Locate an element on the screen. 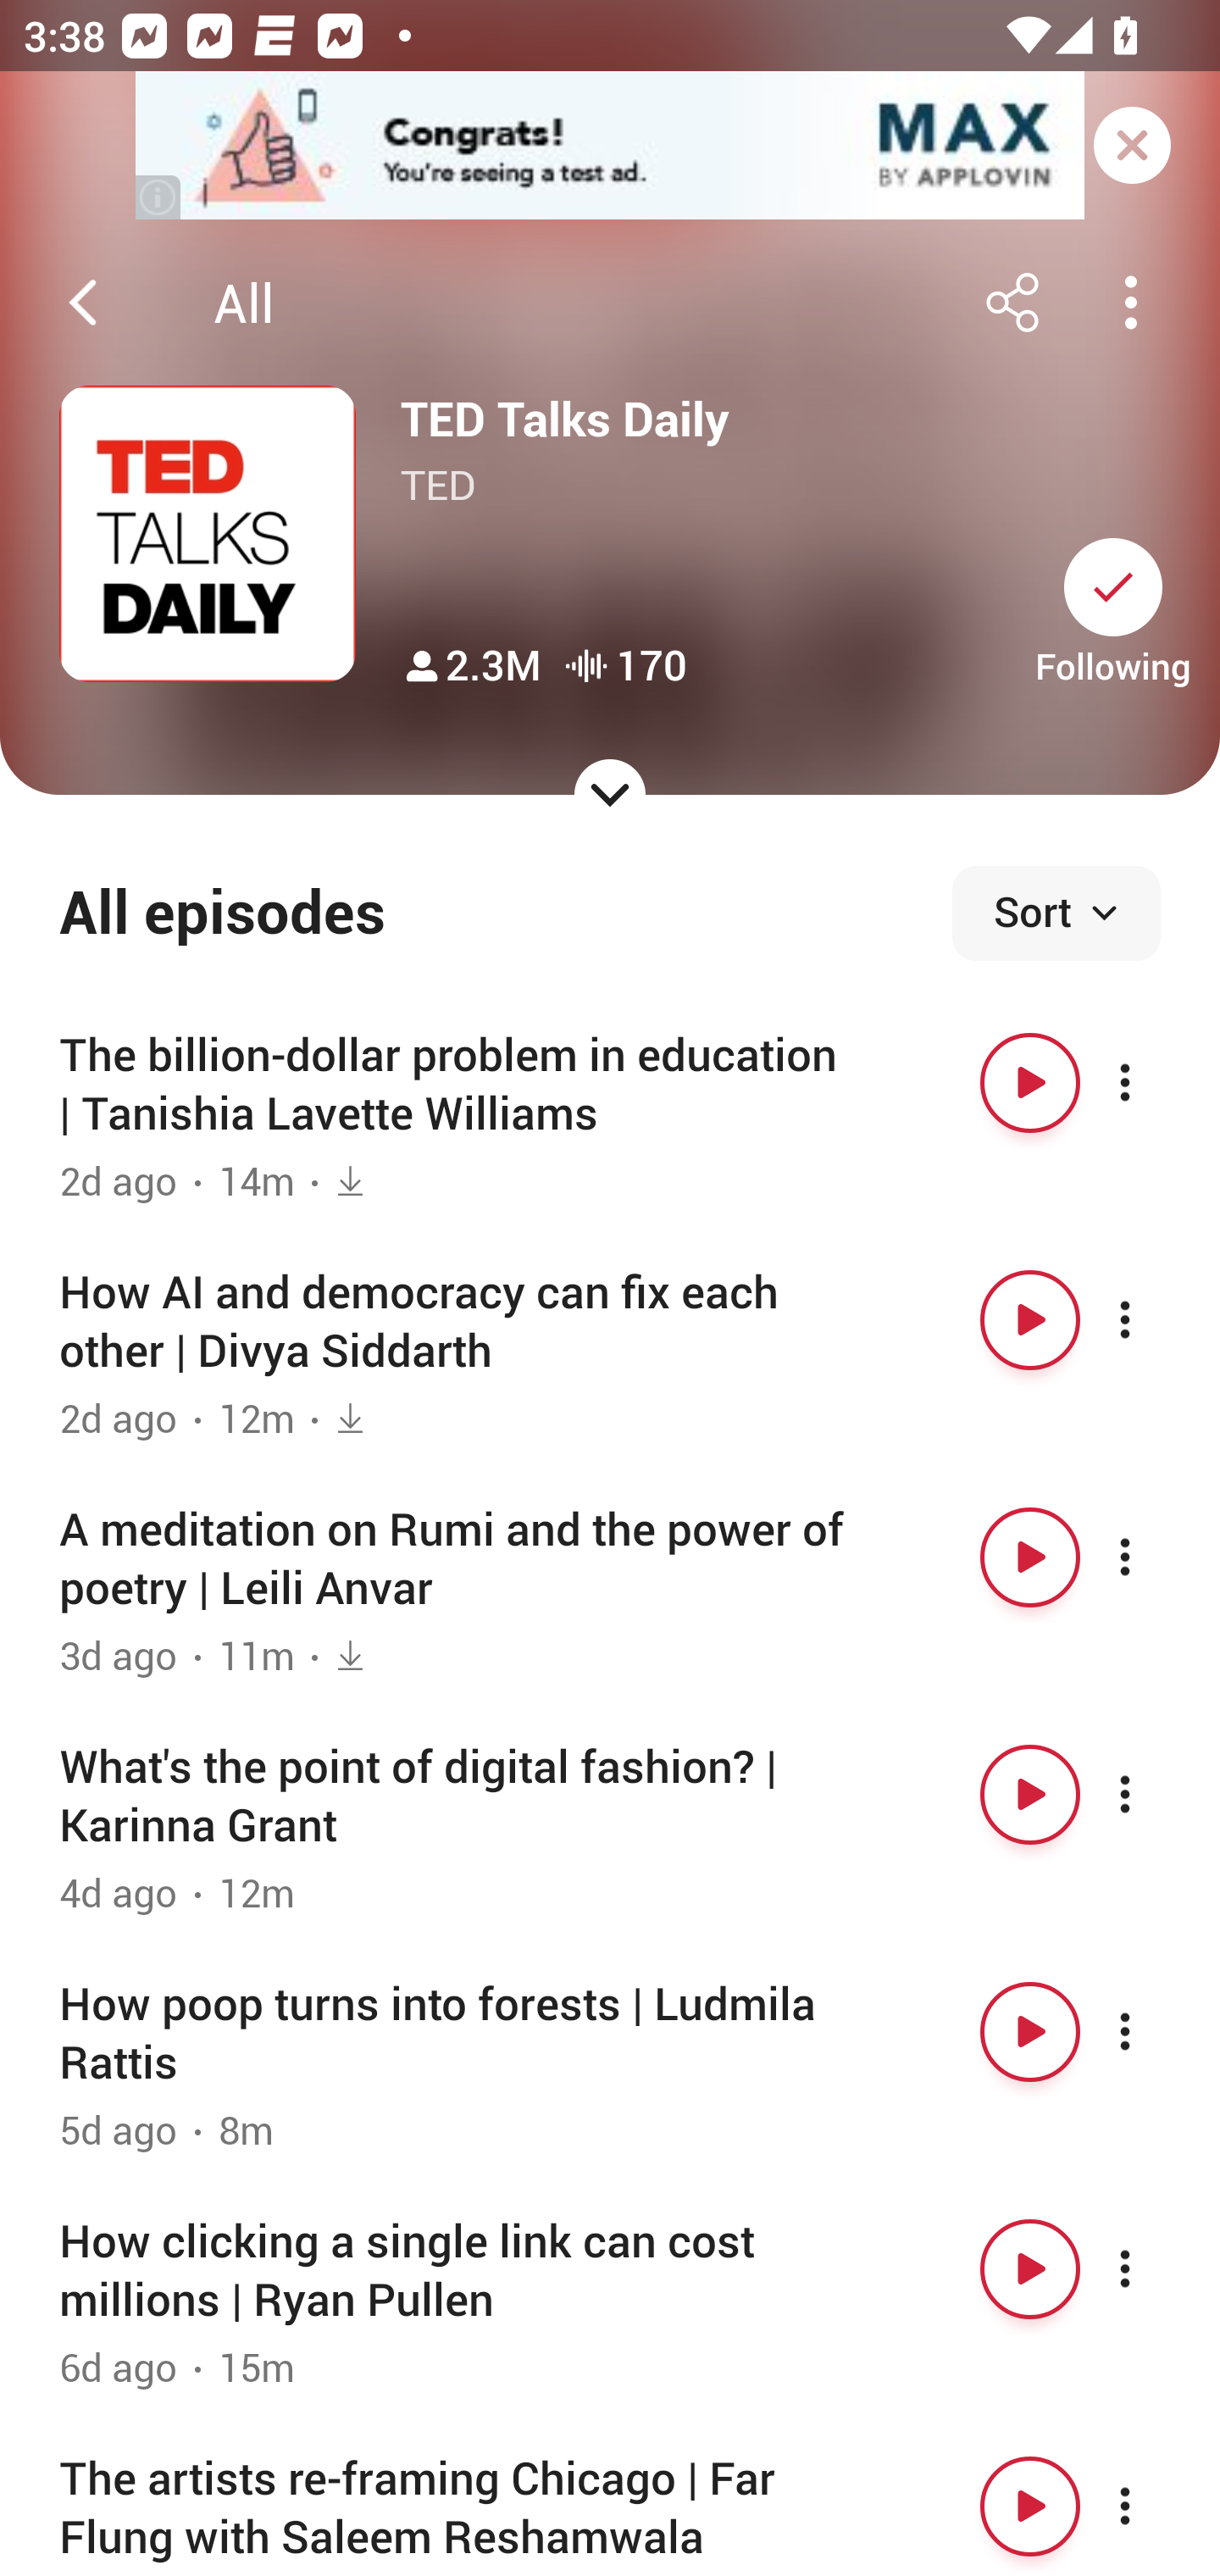  More options is located at coordinates (1154, 2506).